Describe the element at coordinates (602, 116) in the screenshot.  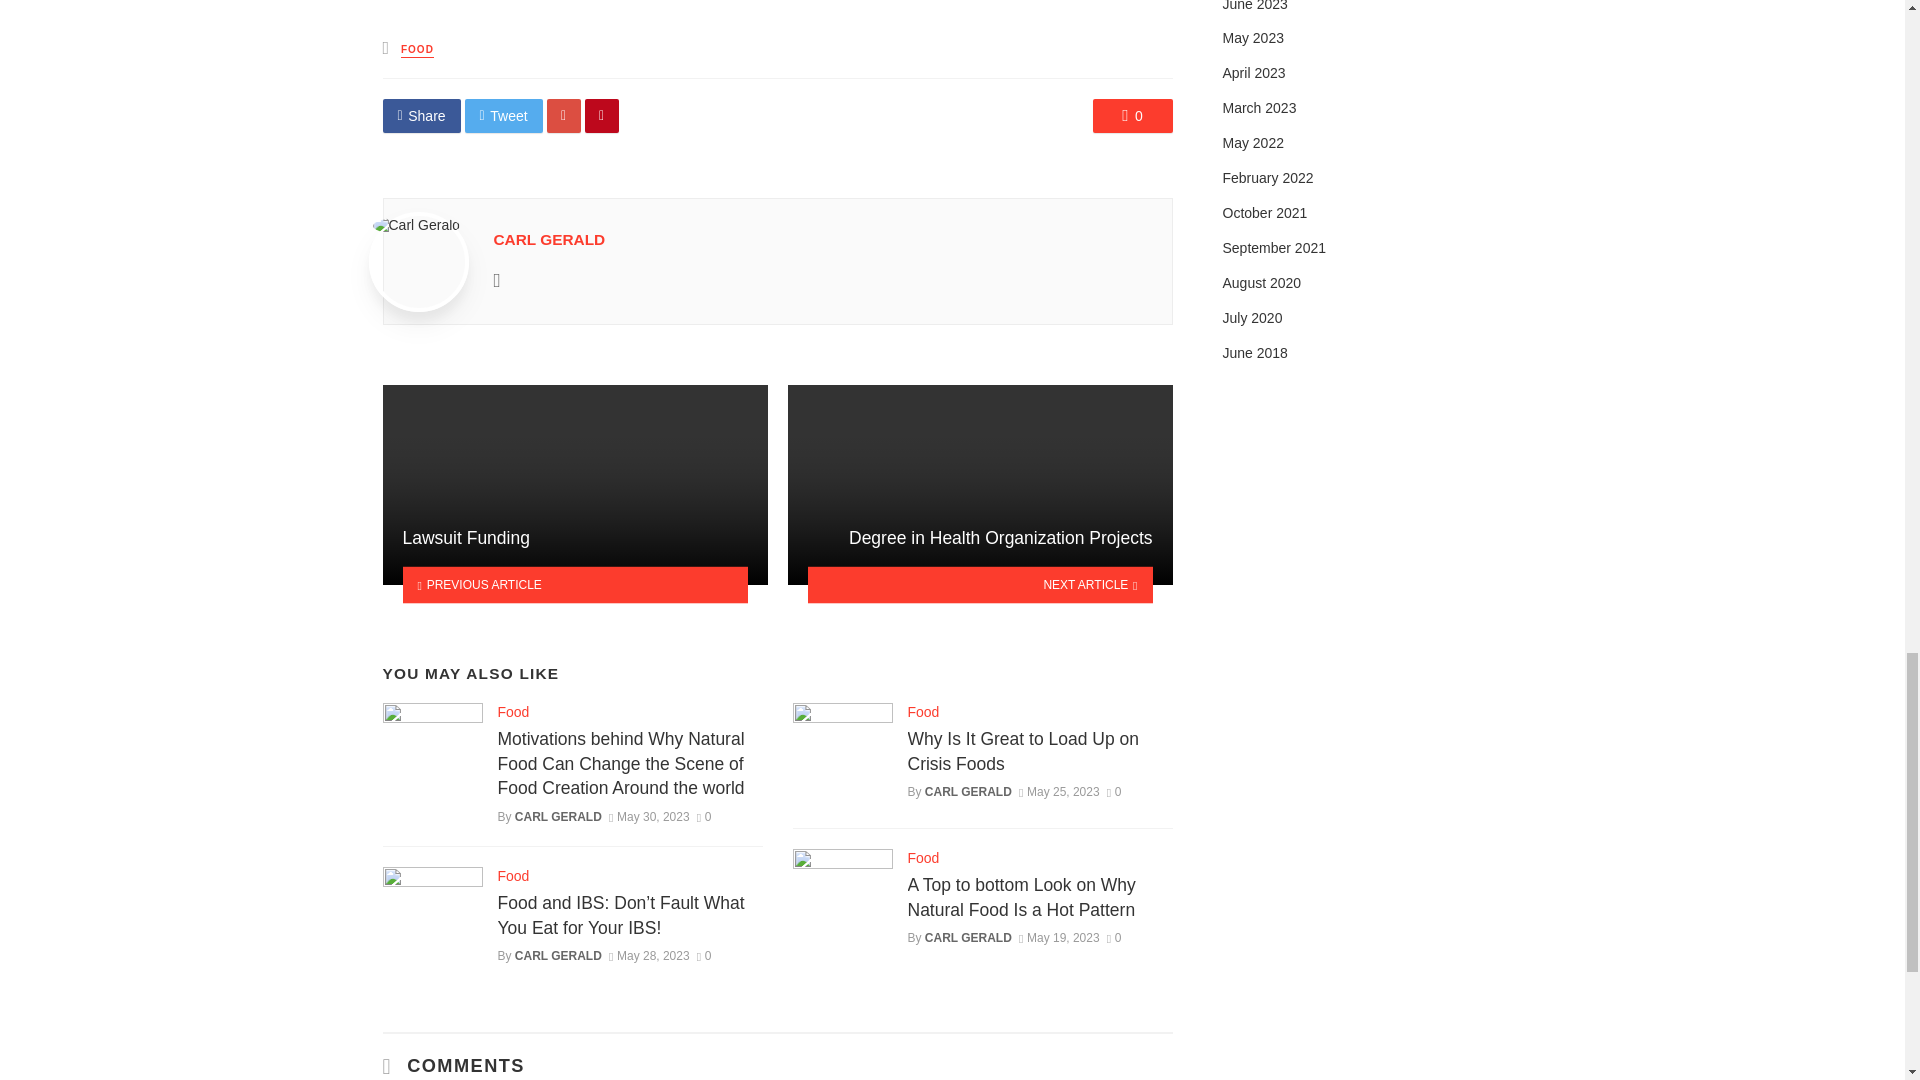
I see `Share on Pinterest` at that location.